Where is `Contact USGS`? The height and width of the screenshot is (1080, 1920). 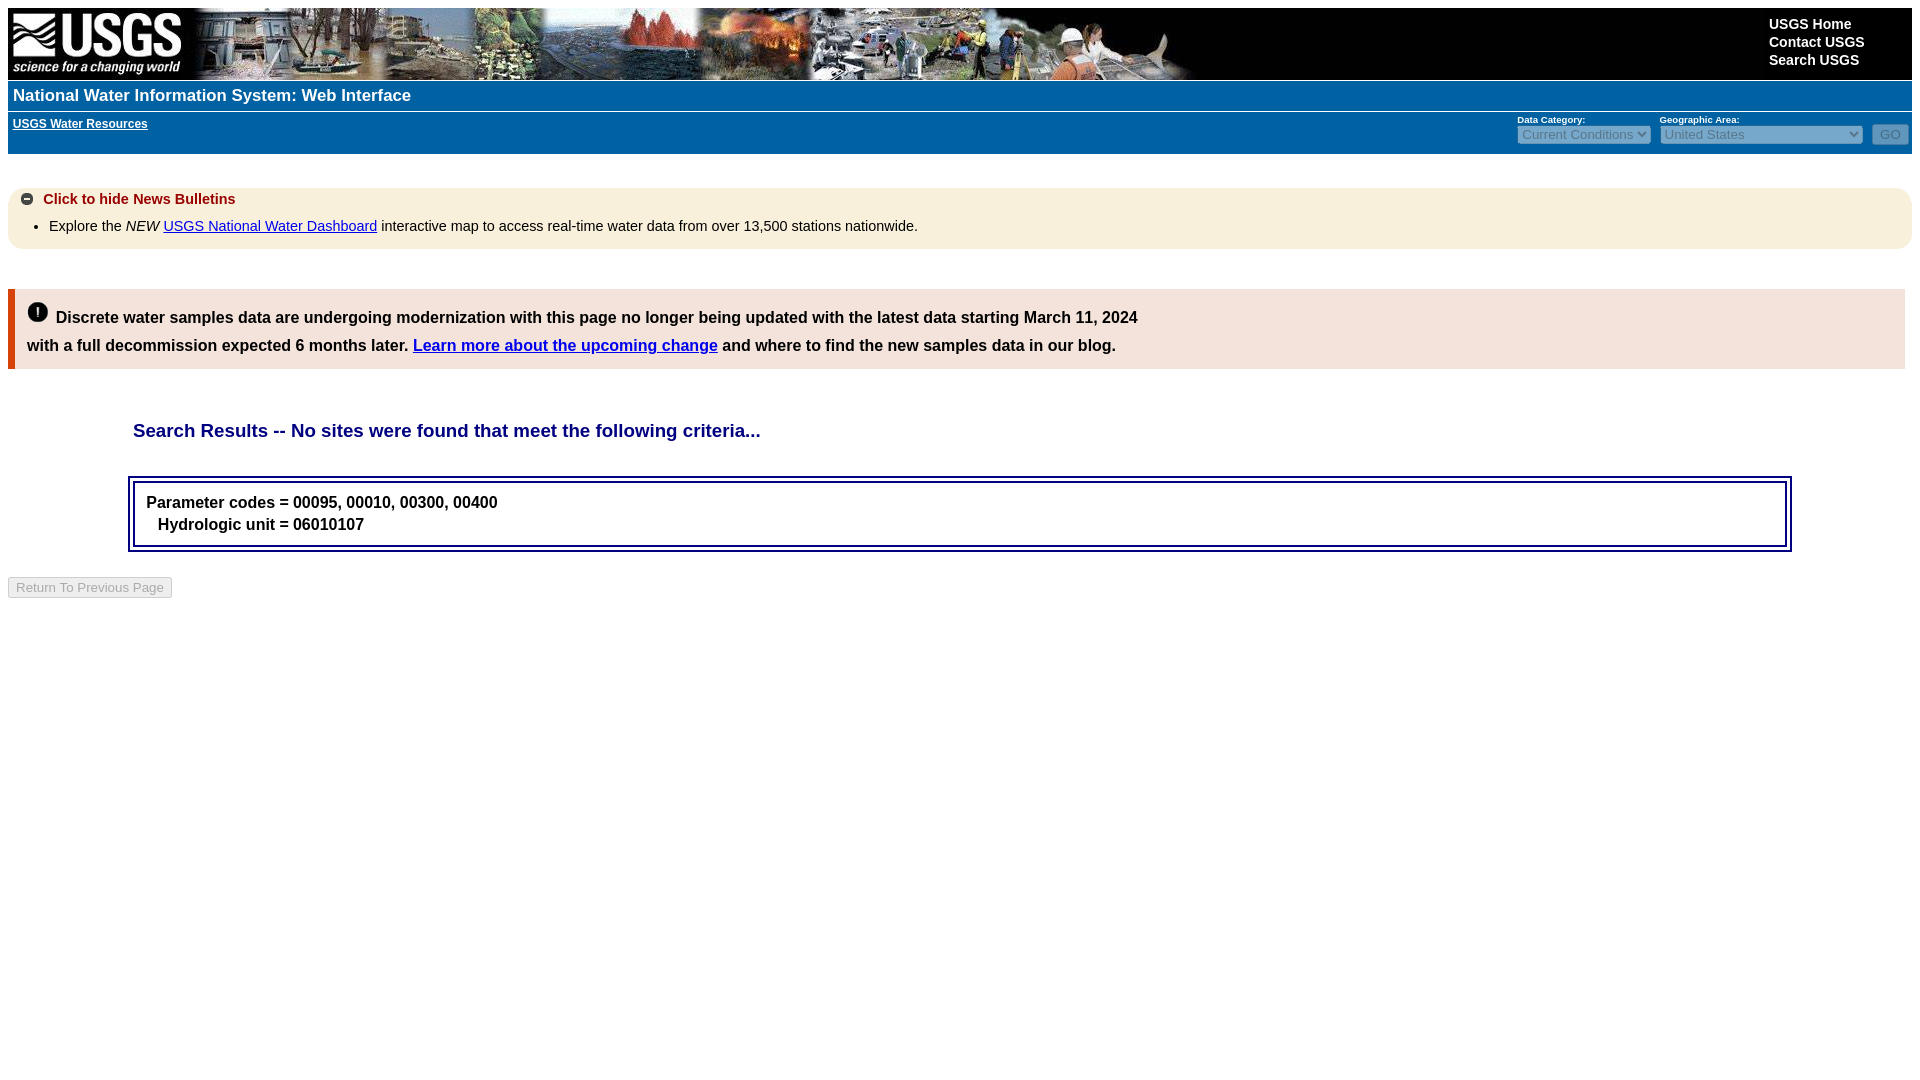 Contact USGS is located at coordinates (1816, 41).